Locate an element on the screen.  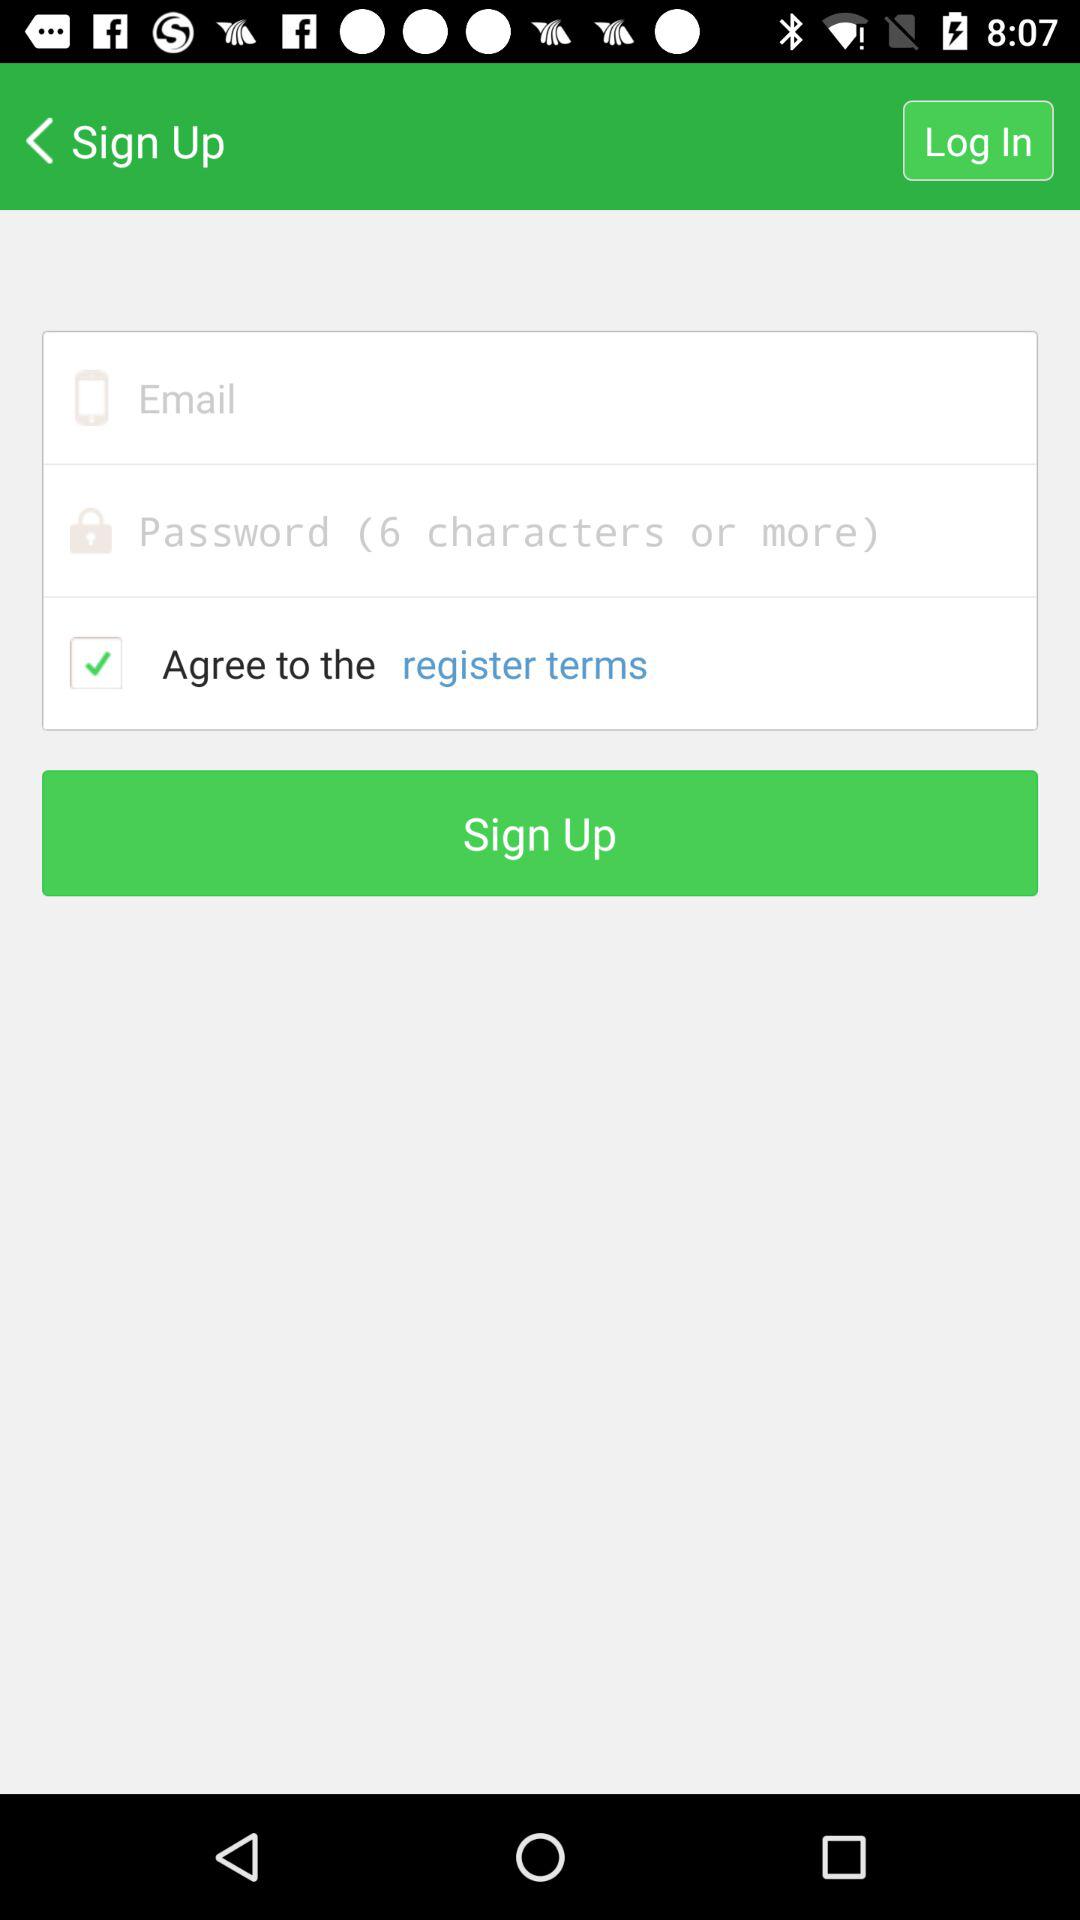
check agree to terms is located at coordinates (96, 662).